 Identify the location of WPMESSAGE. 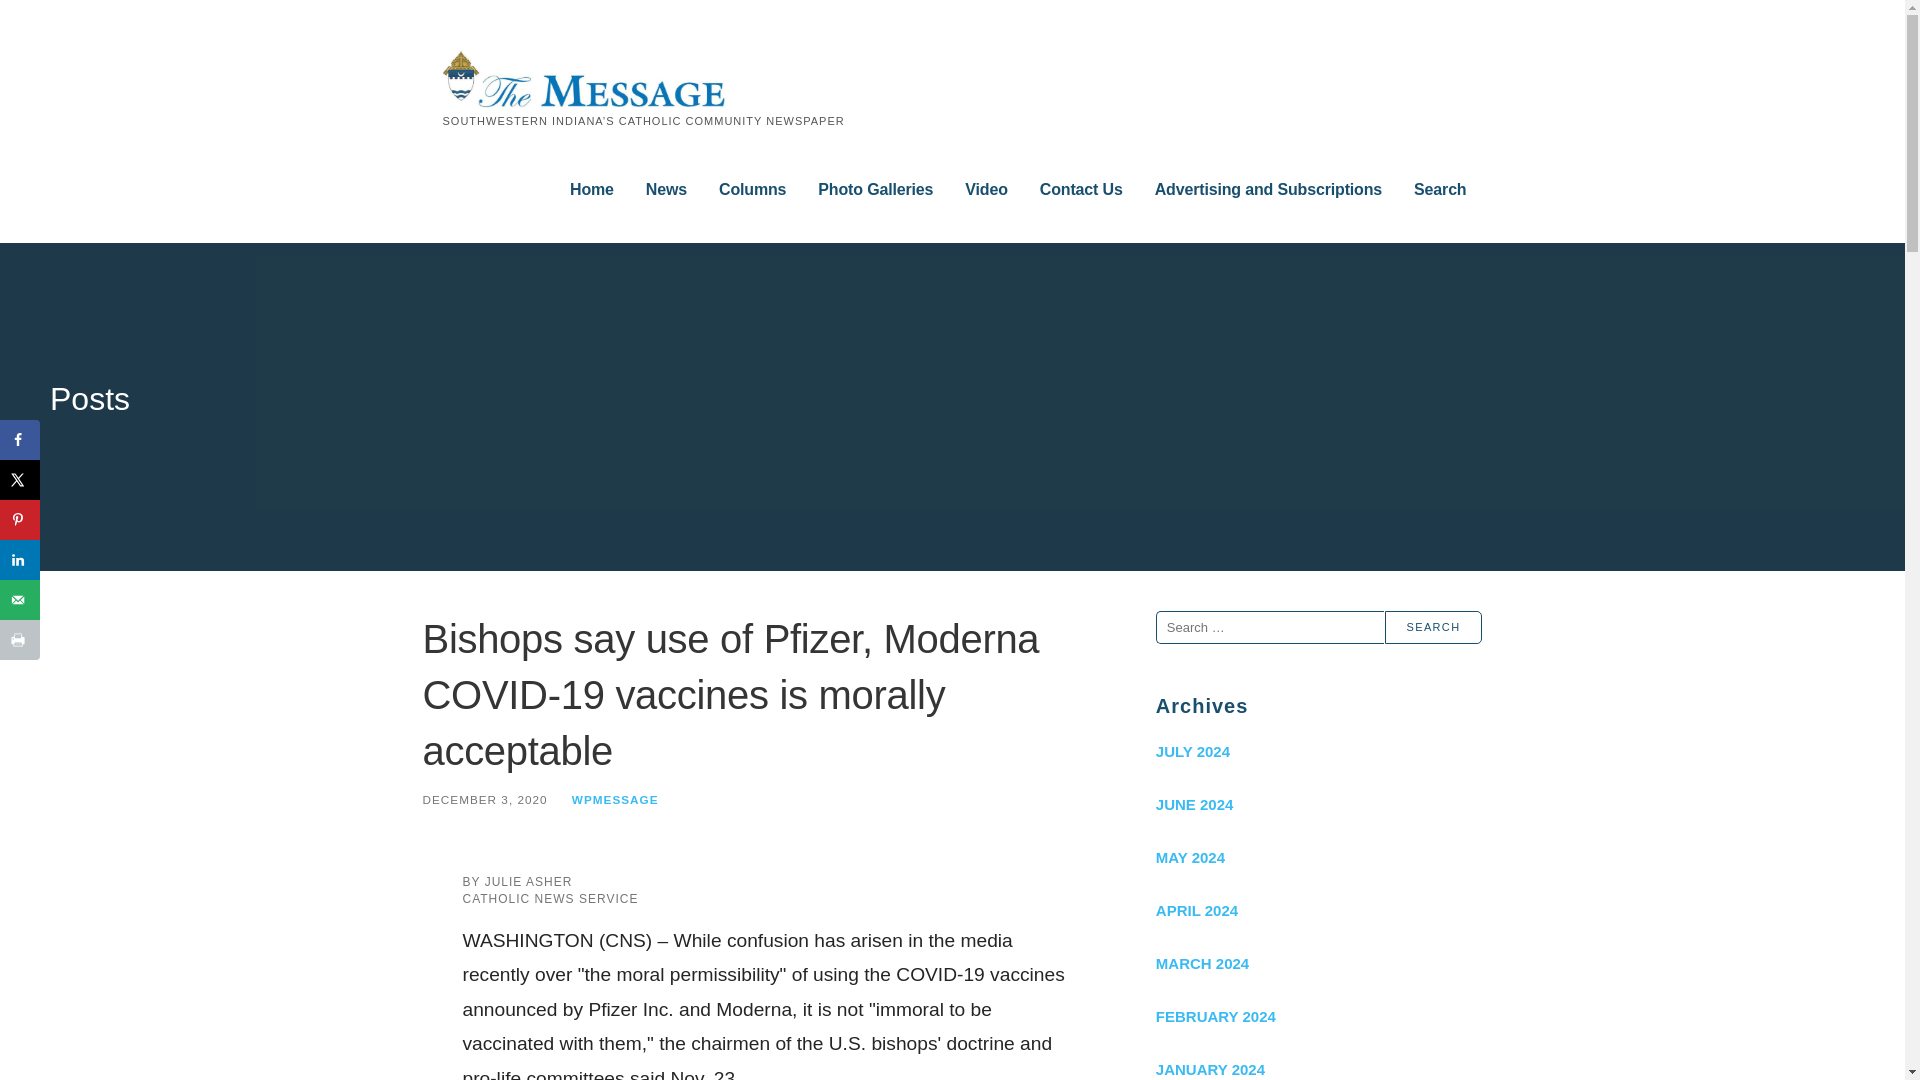
(615, 798).